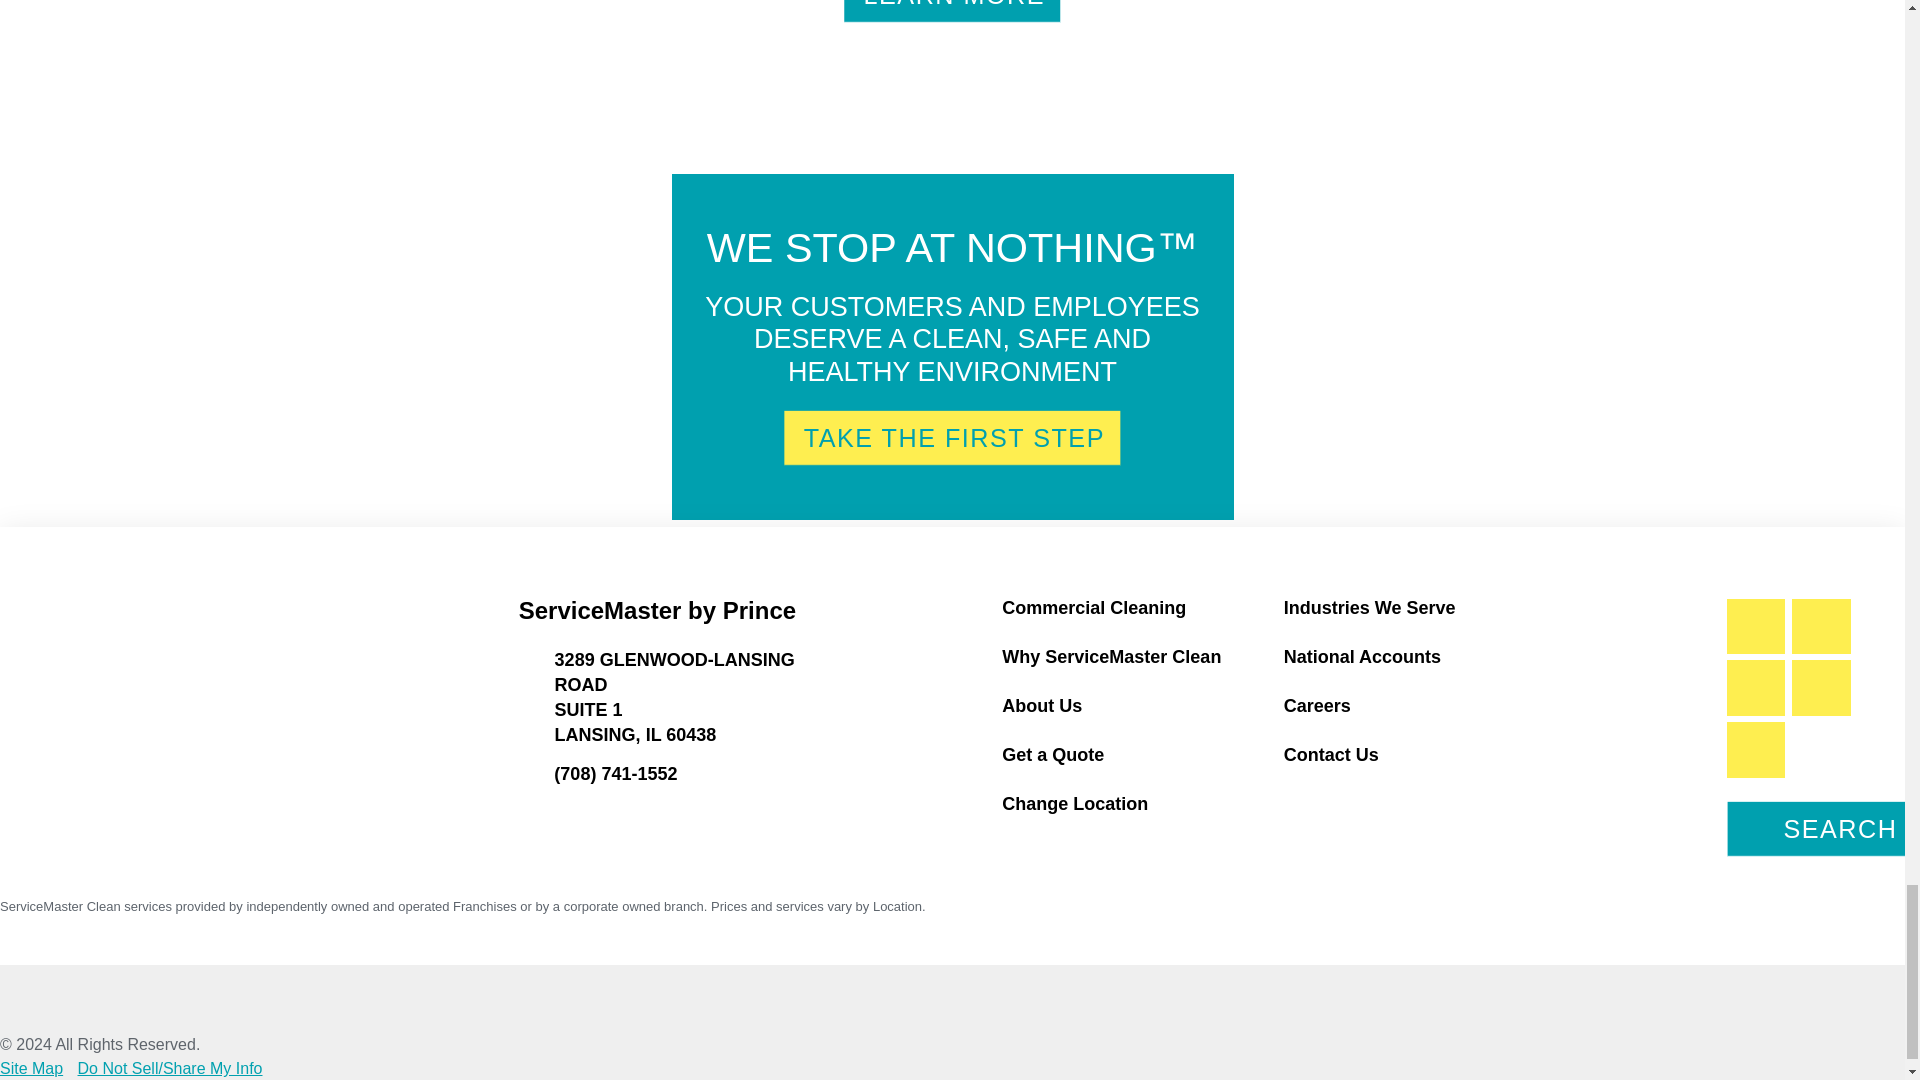  What do you see at coordinates (1820, 626) in the screenshot?
I see `LinkedIn` at bounding box center [1820, 626].